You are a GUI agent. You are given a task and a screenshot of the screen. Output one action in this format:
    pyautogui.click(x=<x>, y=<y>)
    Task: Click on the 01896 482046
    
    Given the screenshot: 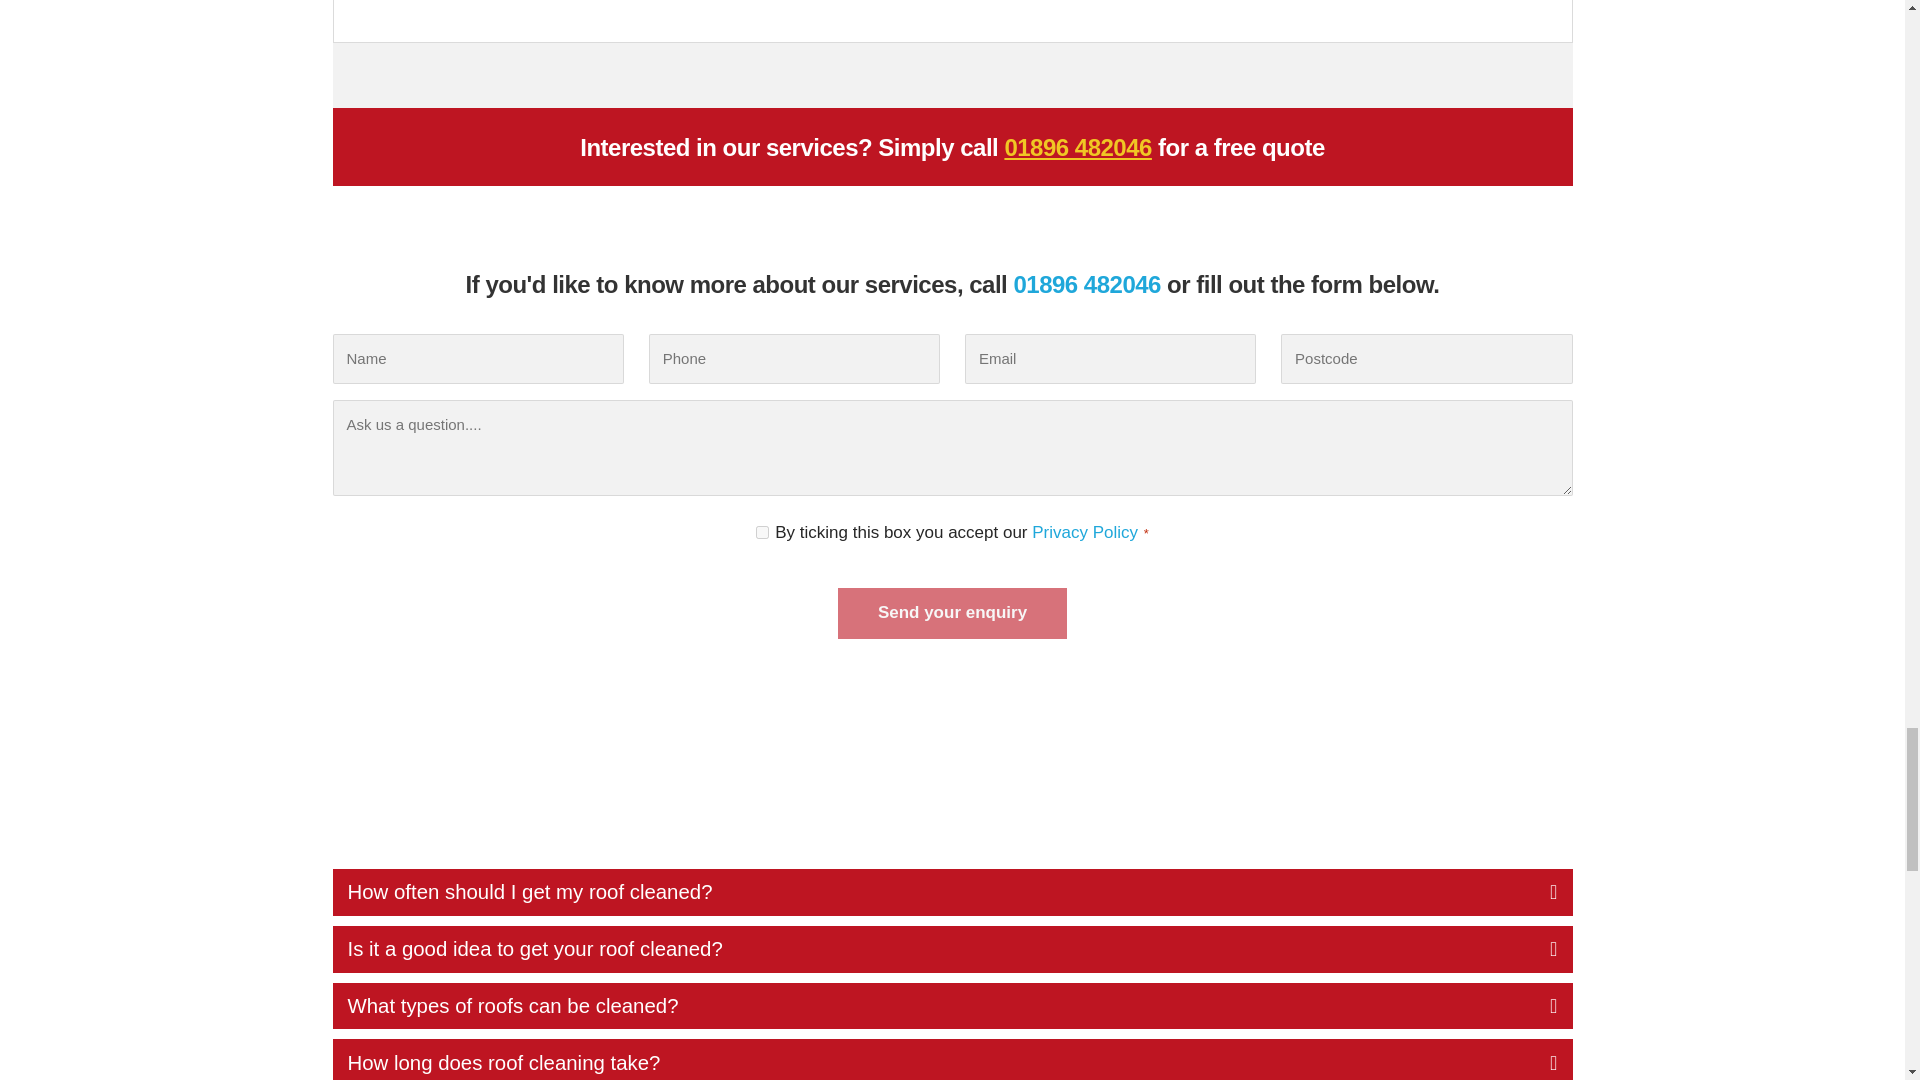 What is the action you would take?
    pyautogui.click(x=1087, y=284)
    